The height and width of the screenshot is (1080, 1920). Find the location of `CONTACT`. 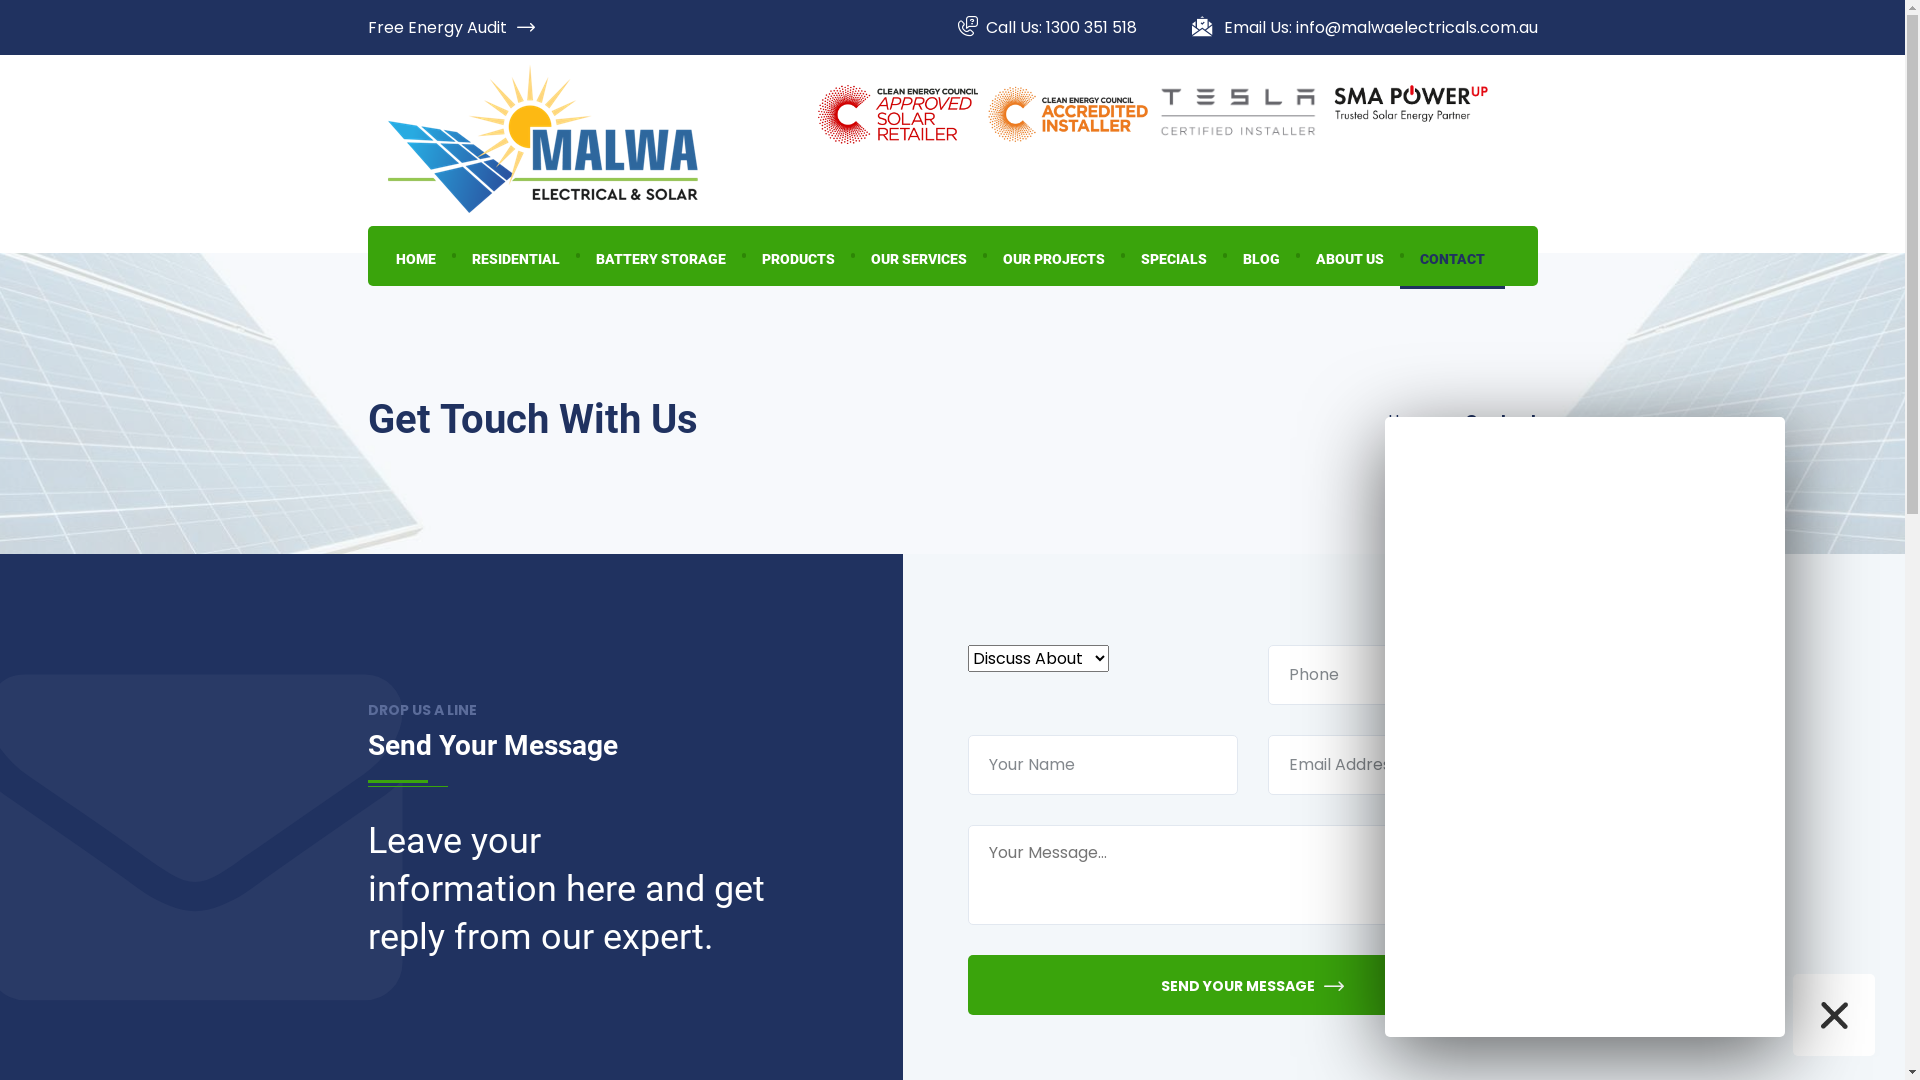

CONTACT is located at coordinates (1452, 256).